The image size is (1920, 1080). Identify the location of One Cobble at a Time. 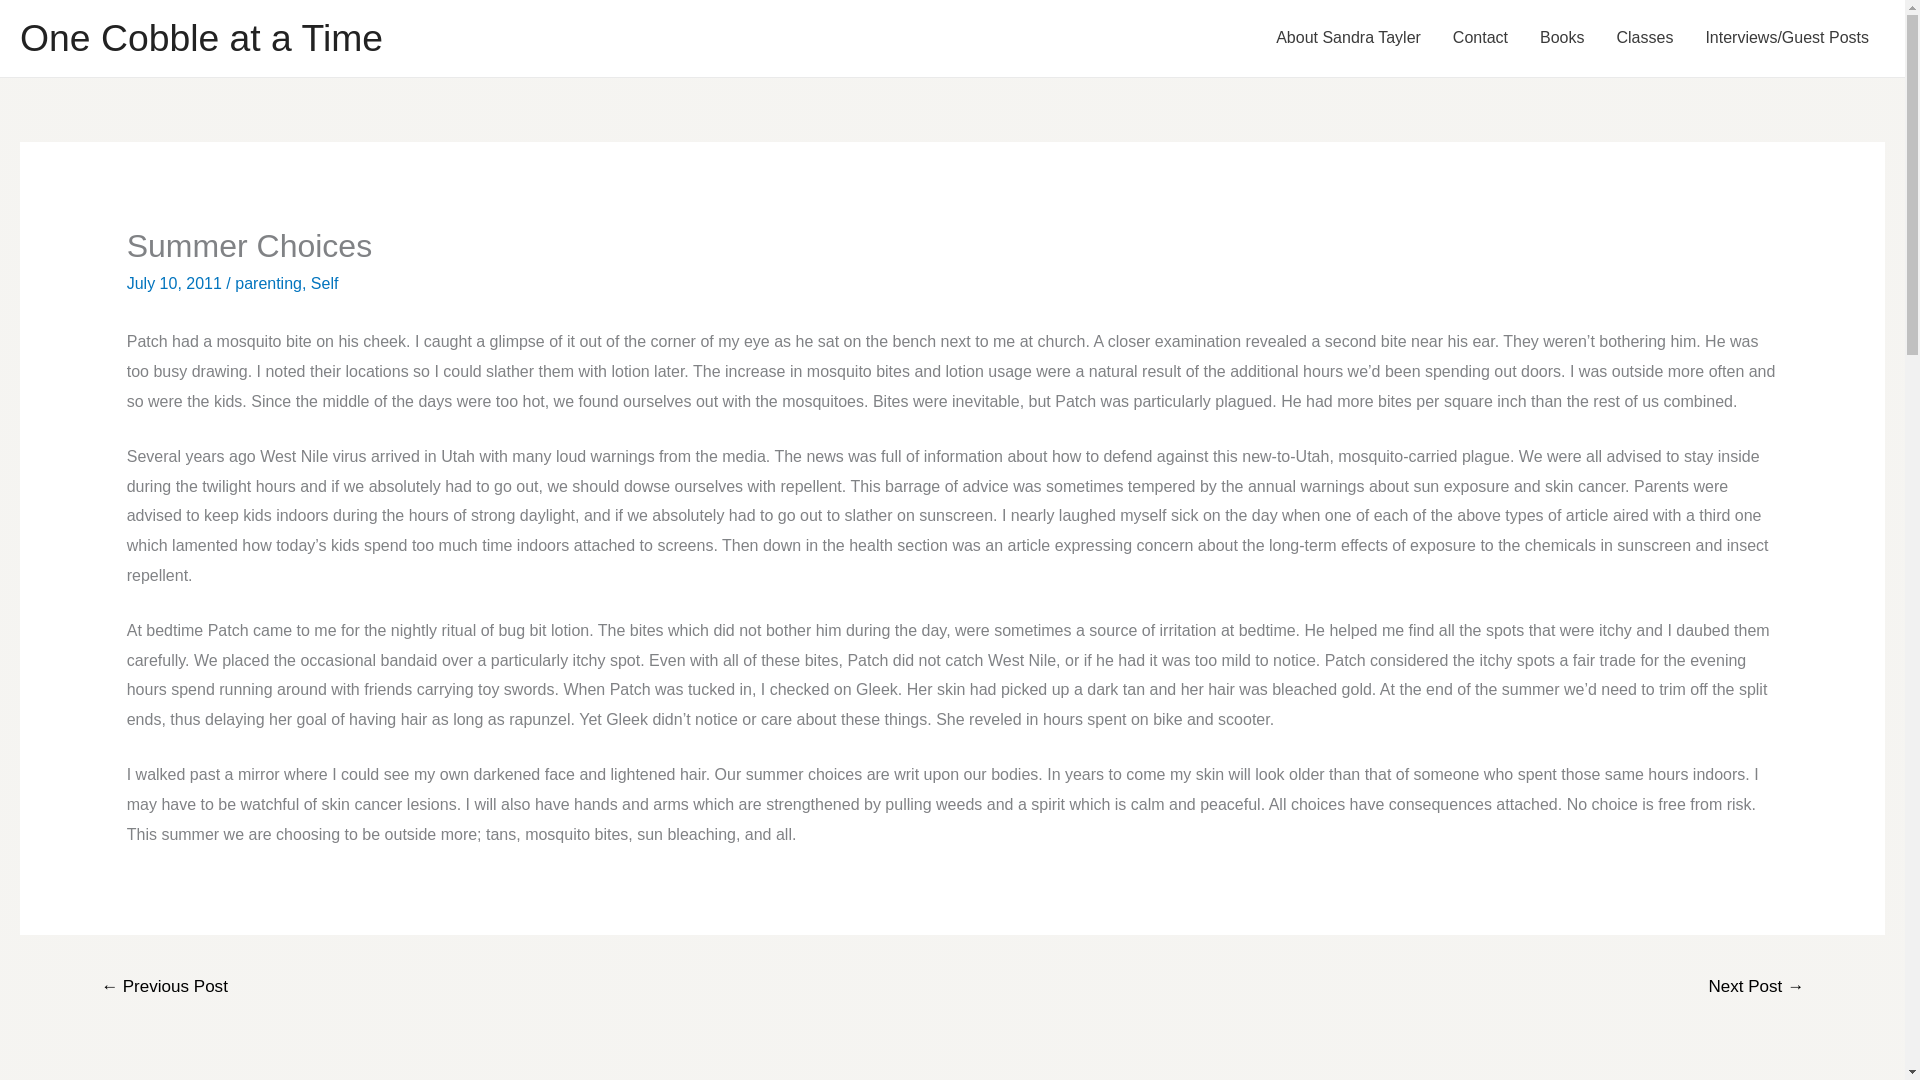
(200, 38).